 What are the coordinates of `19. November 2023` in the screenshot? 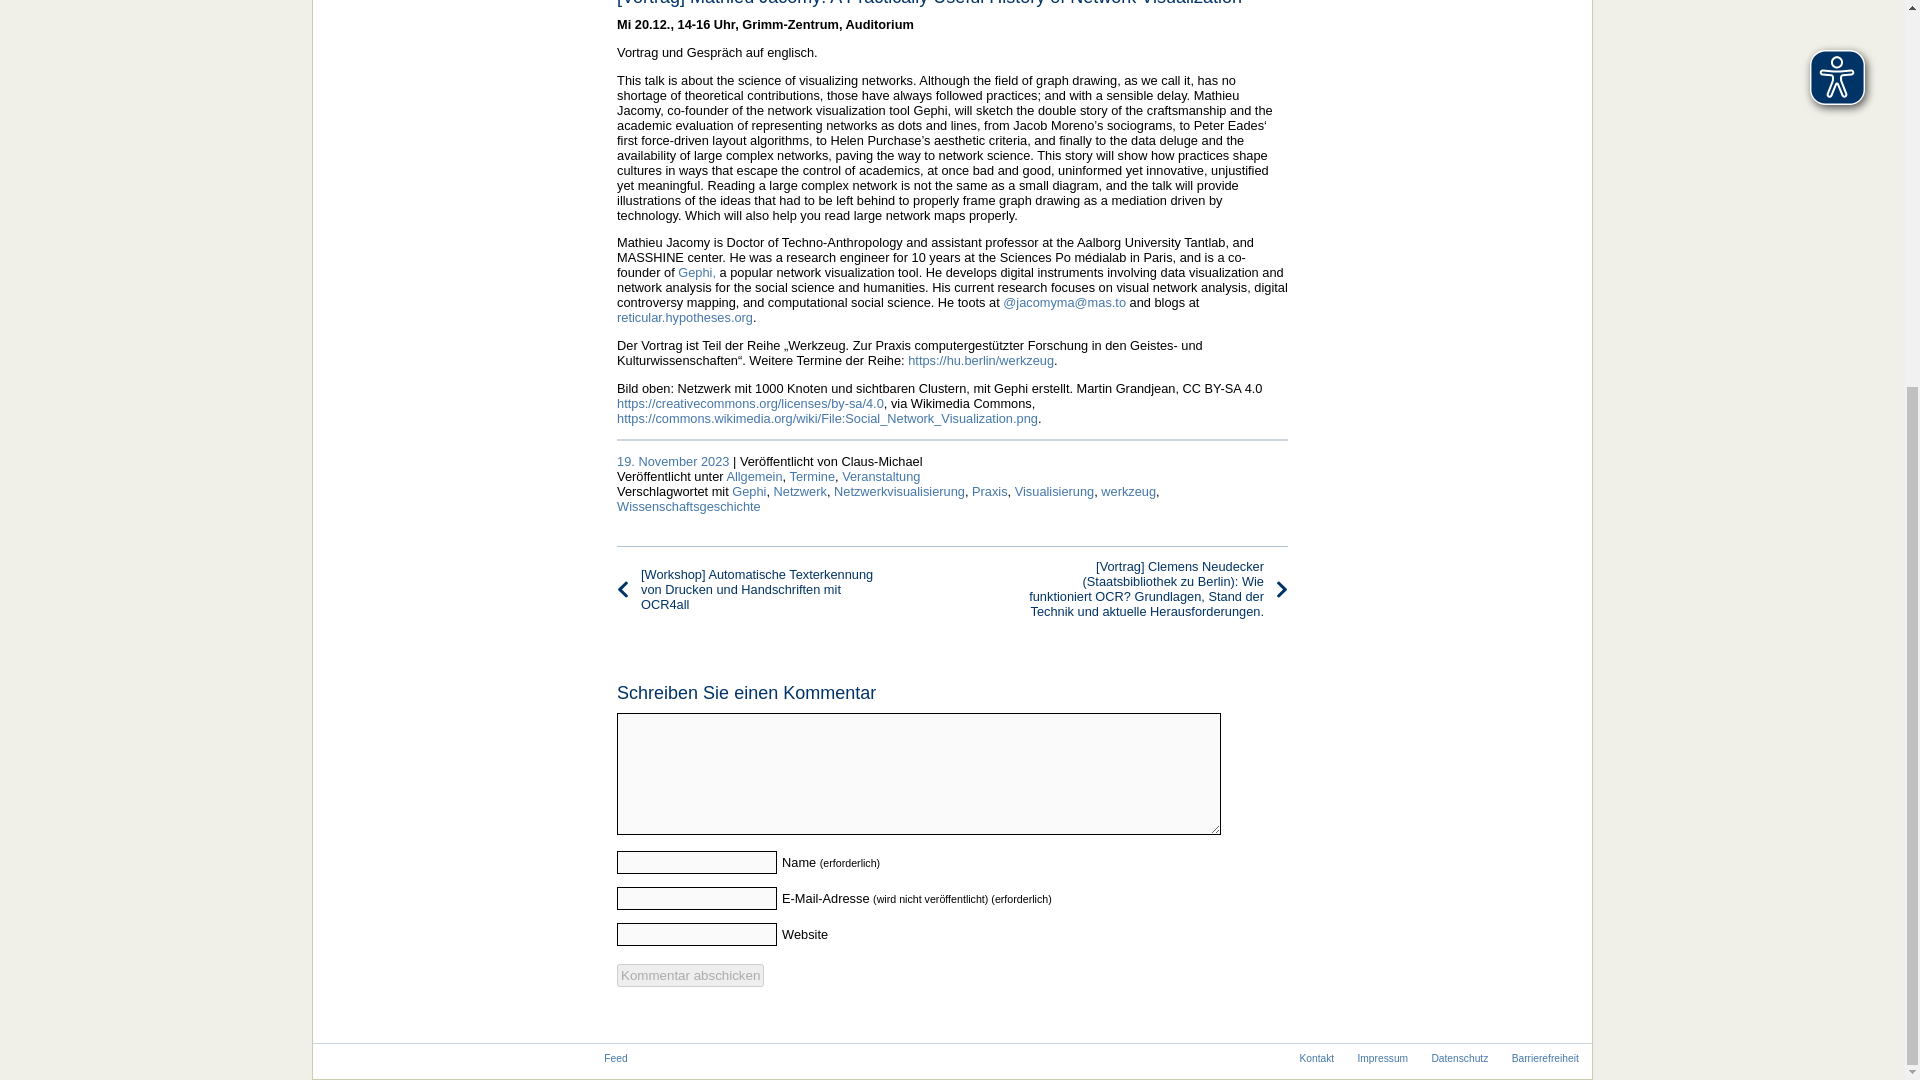 It's located at (672, 460).